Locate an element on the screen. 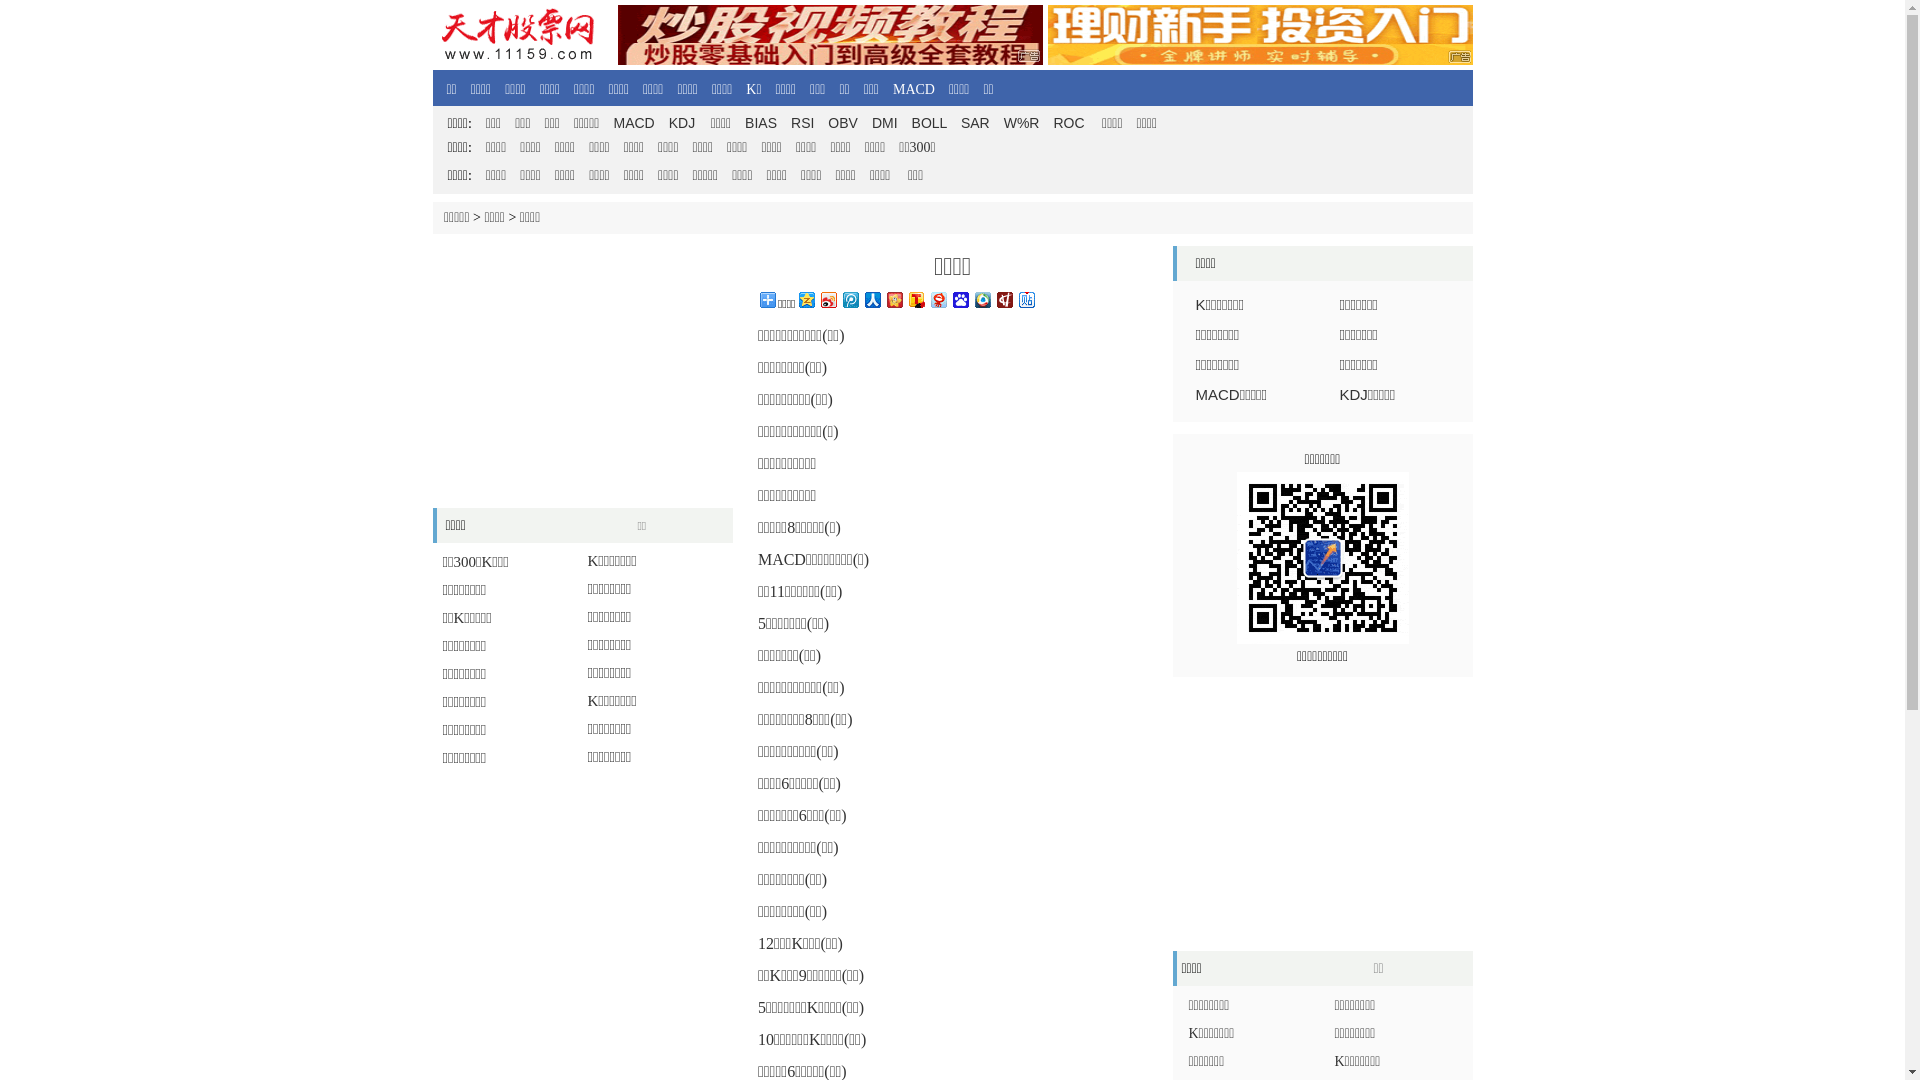  BIAS is located at coordinates (761, 122).